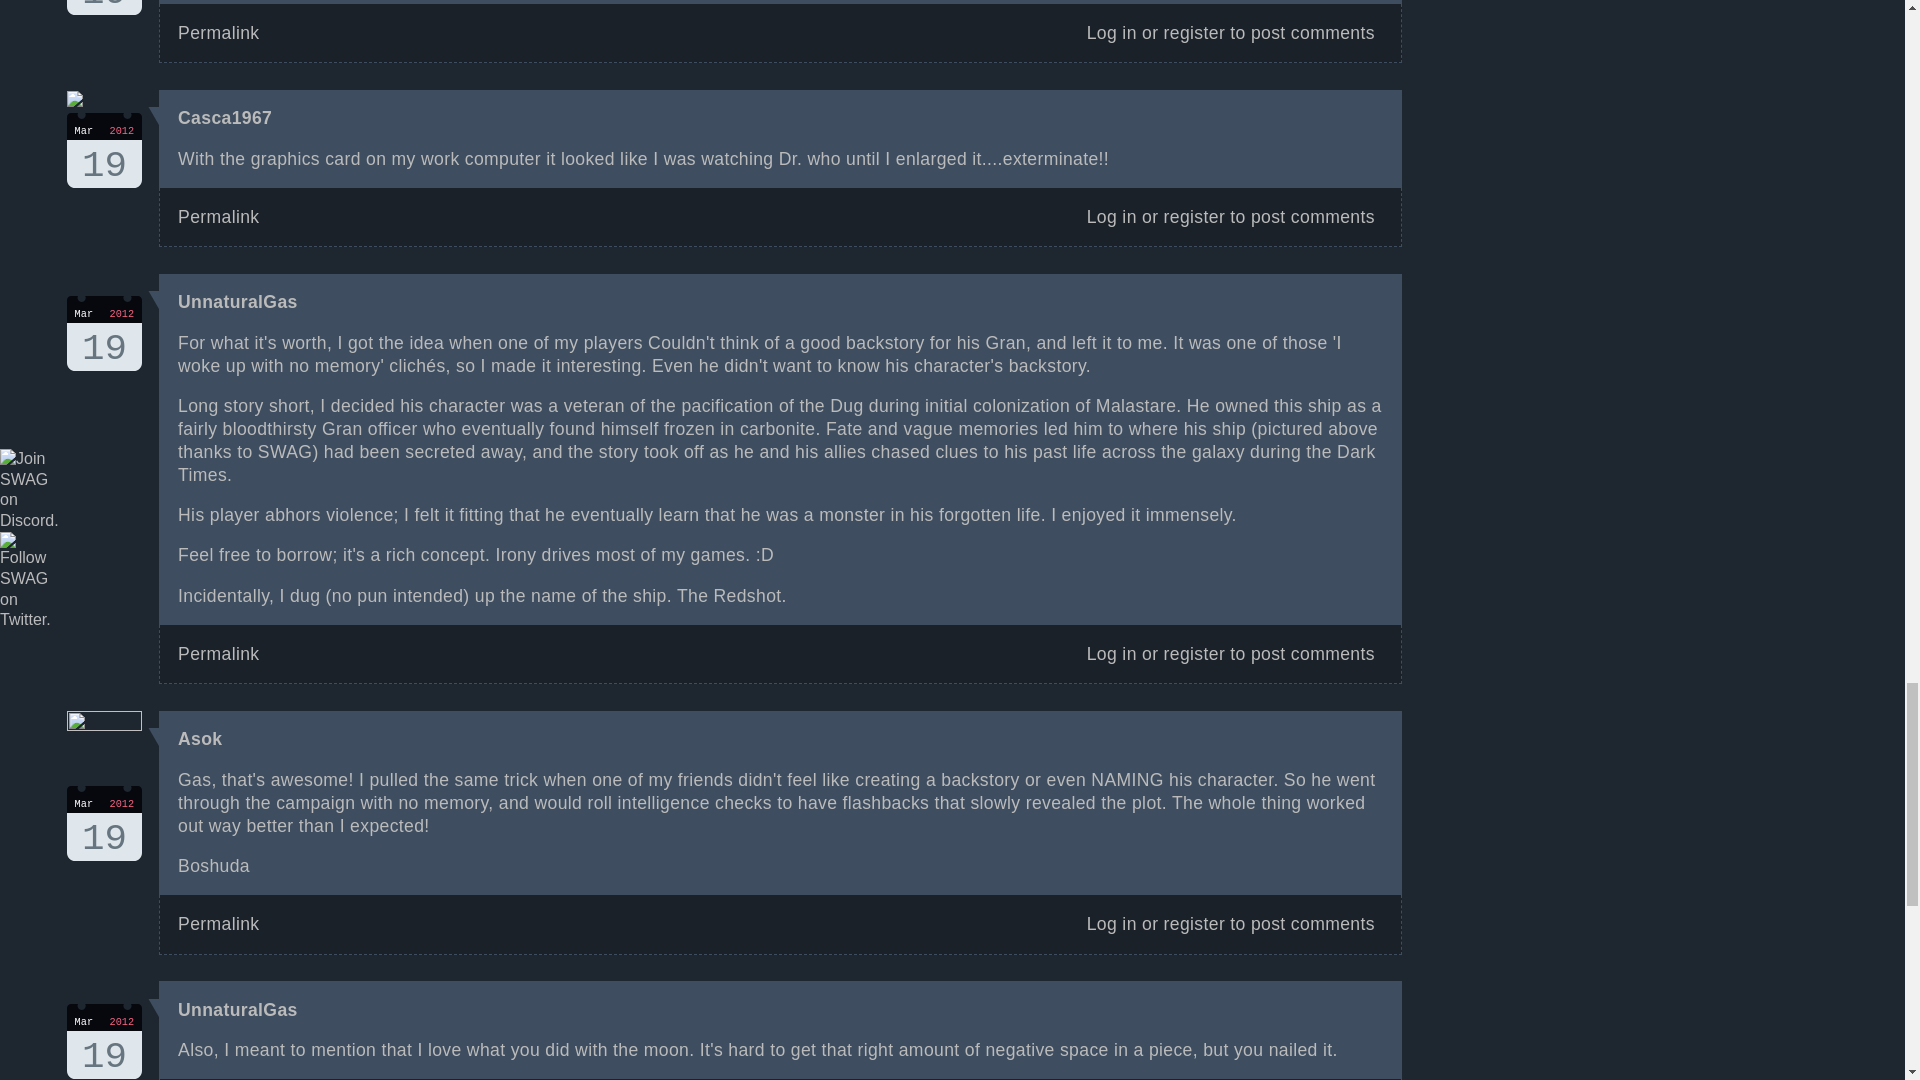 The image size is (1920, 1080). I want to click on Permalink, so click(225, 118).